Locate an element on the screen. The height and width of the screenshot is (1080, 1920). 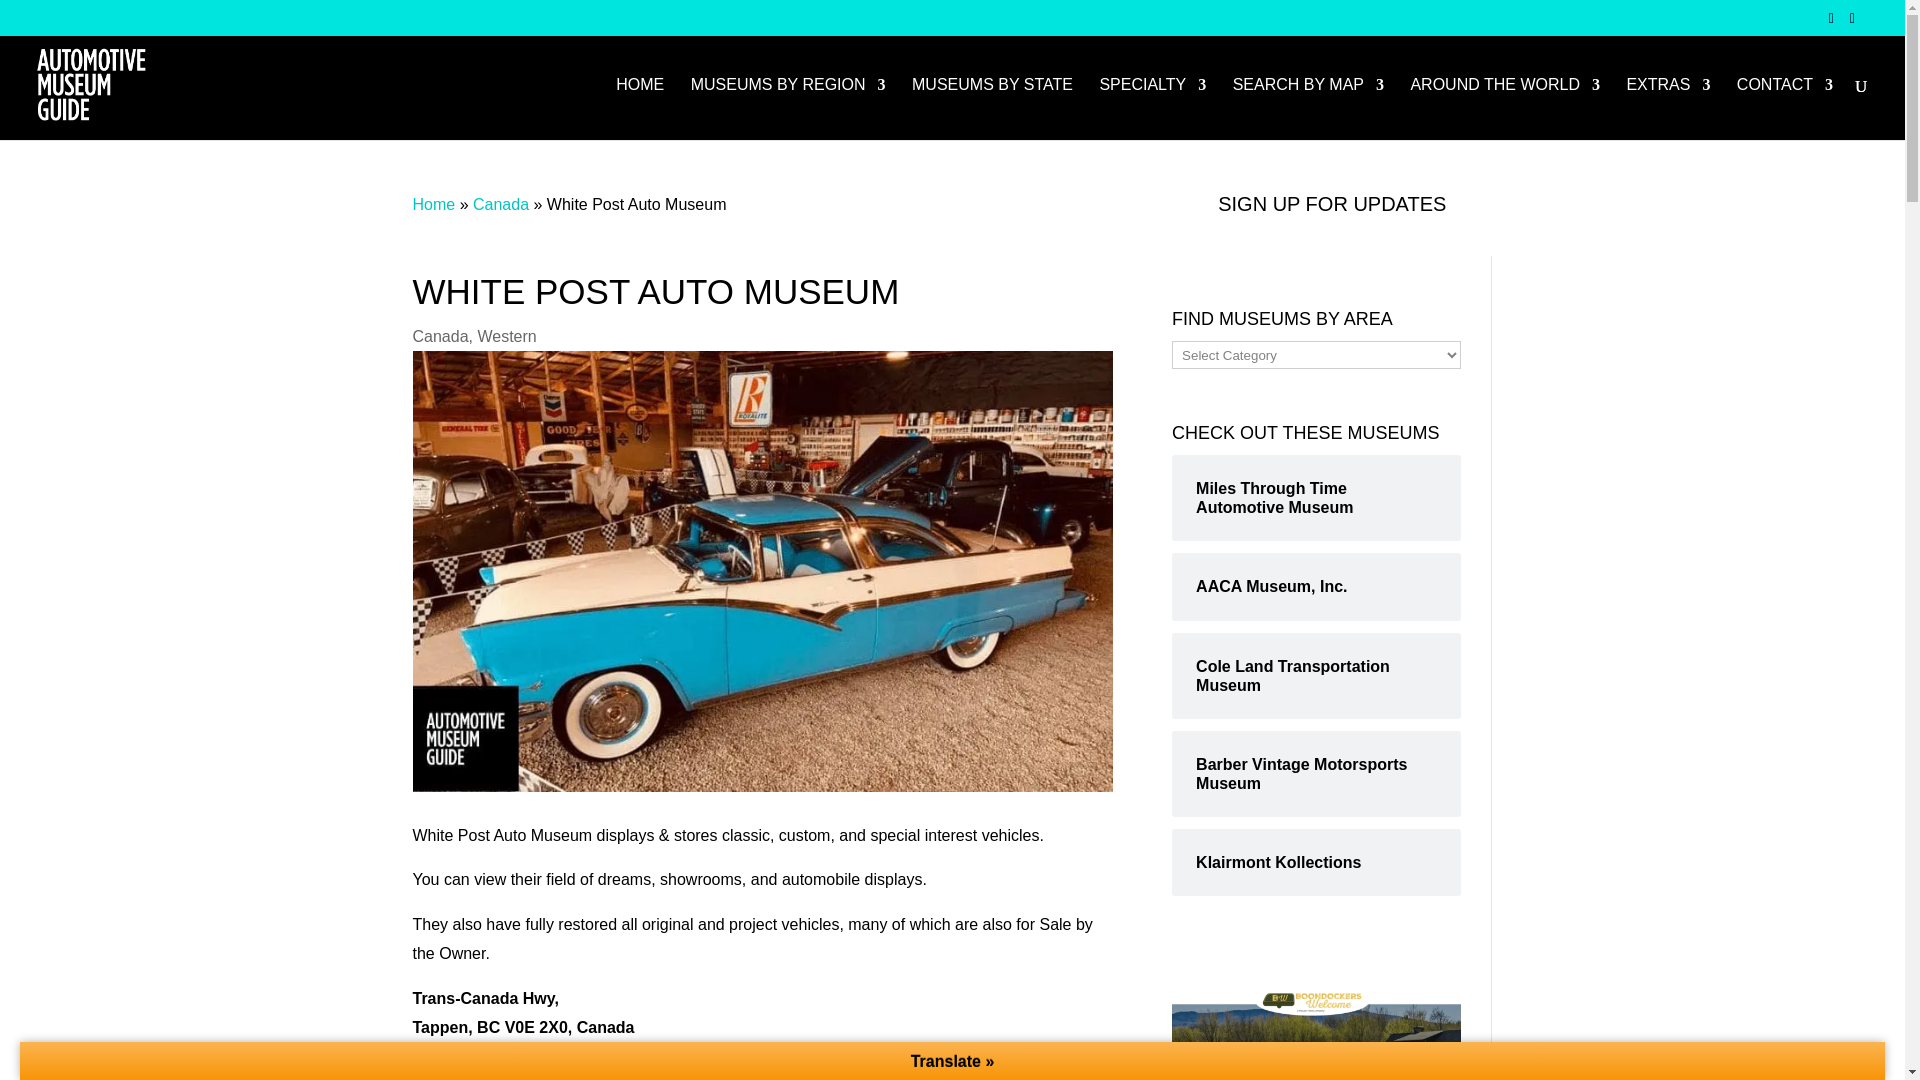
SPECIALTY is located at coordinates (1152, 108).